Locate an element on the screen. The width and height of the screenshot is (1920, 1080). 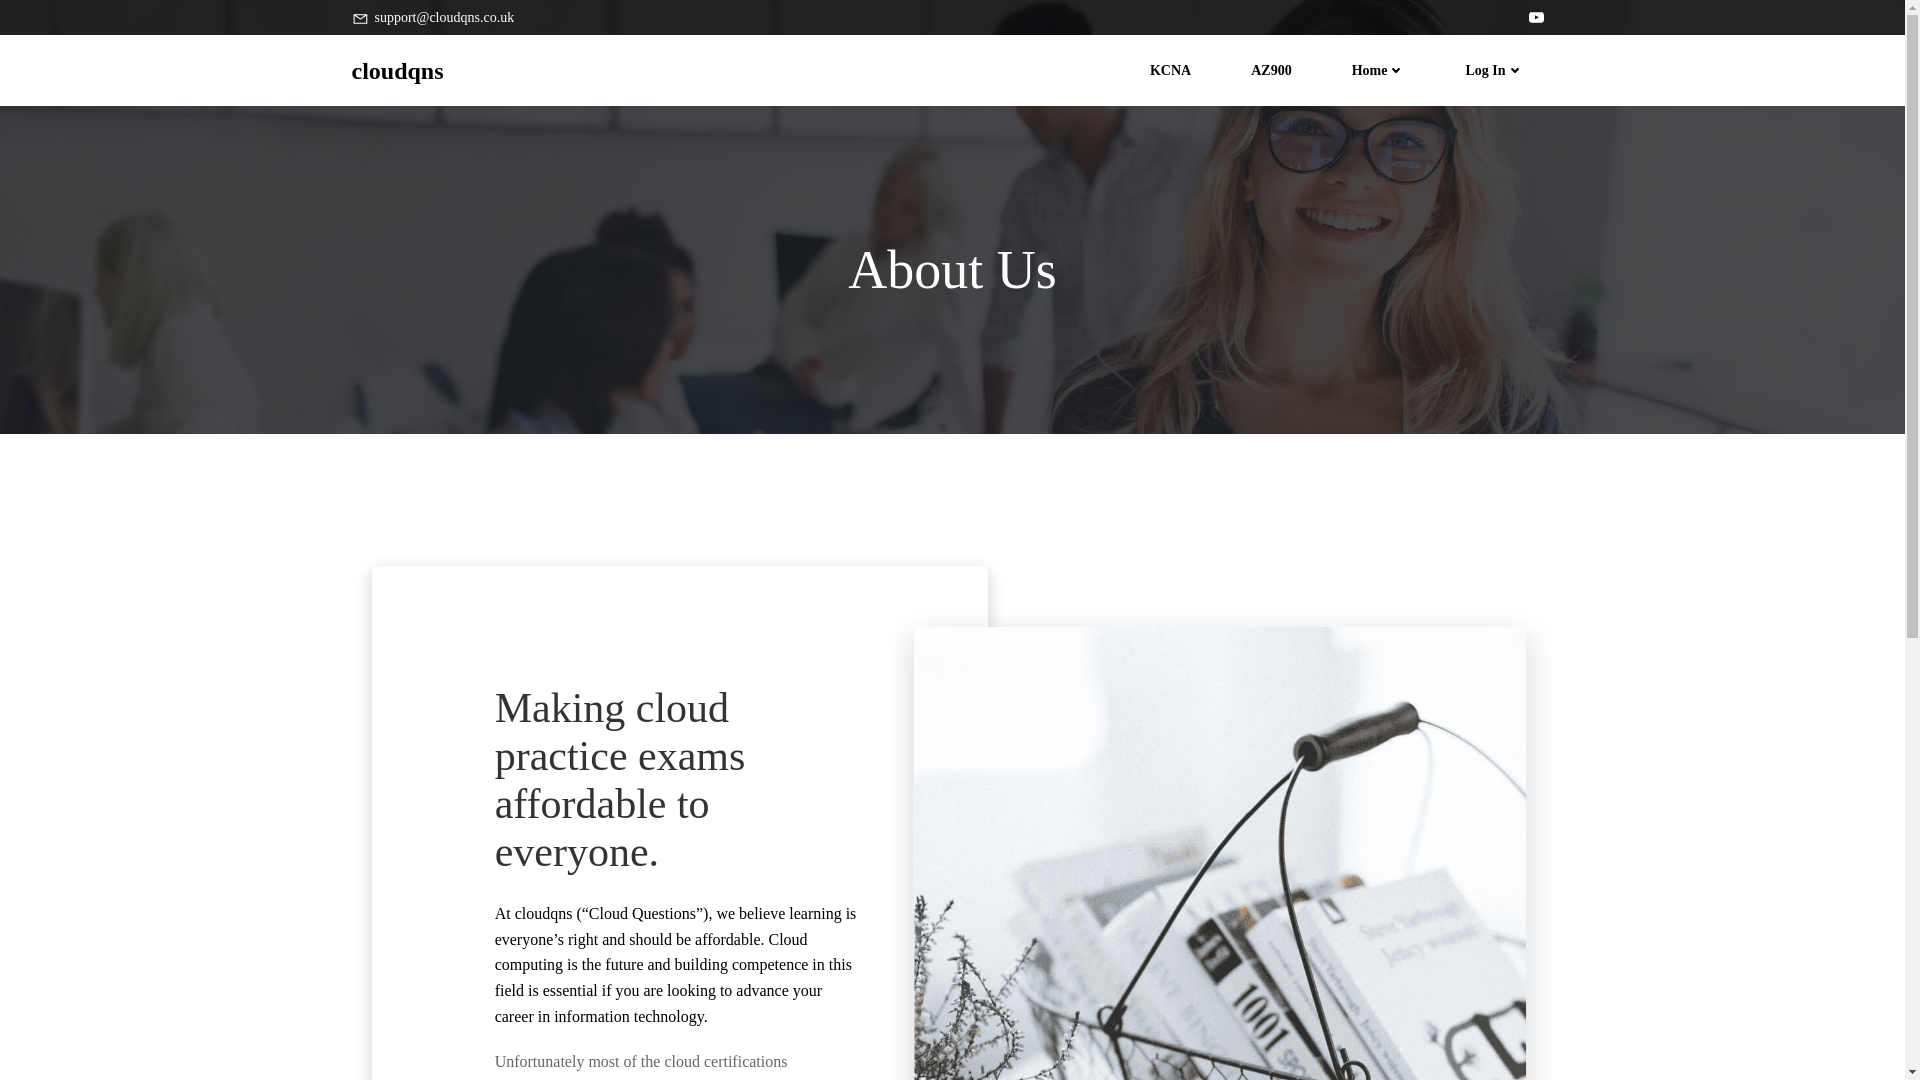
AZ900 is located at coordinates (1270, 70).